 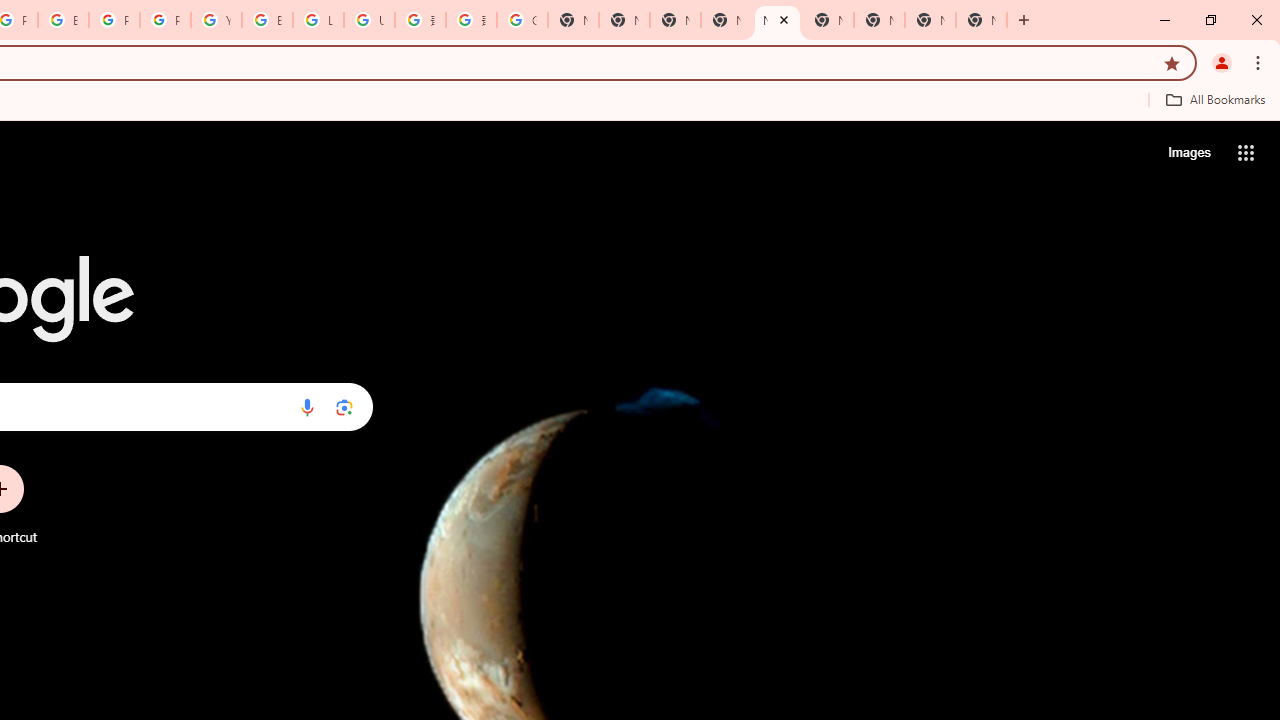 What do you see at coordinates (982, 20) in the screenshot?
I see `New Tab` at bounding box center [982, 20].